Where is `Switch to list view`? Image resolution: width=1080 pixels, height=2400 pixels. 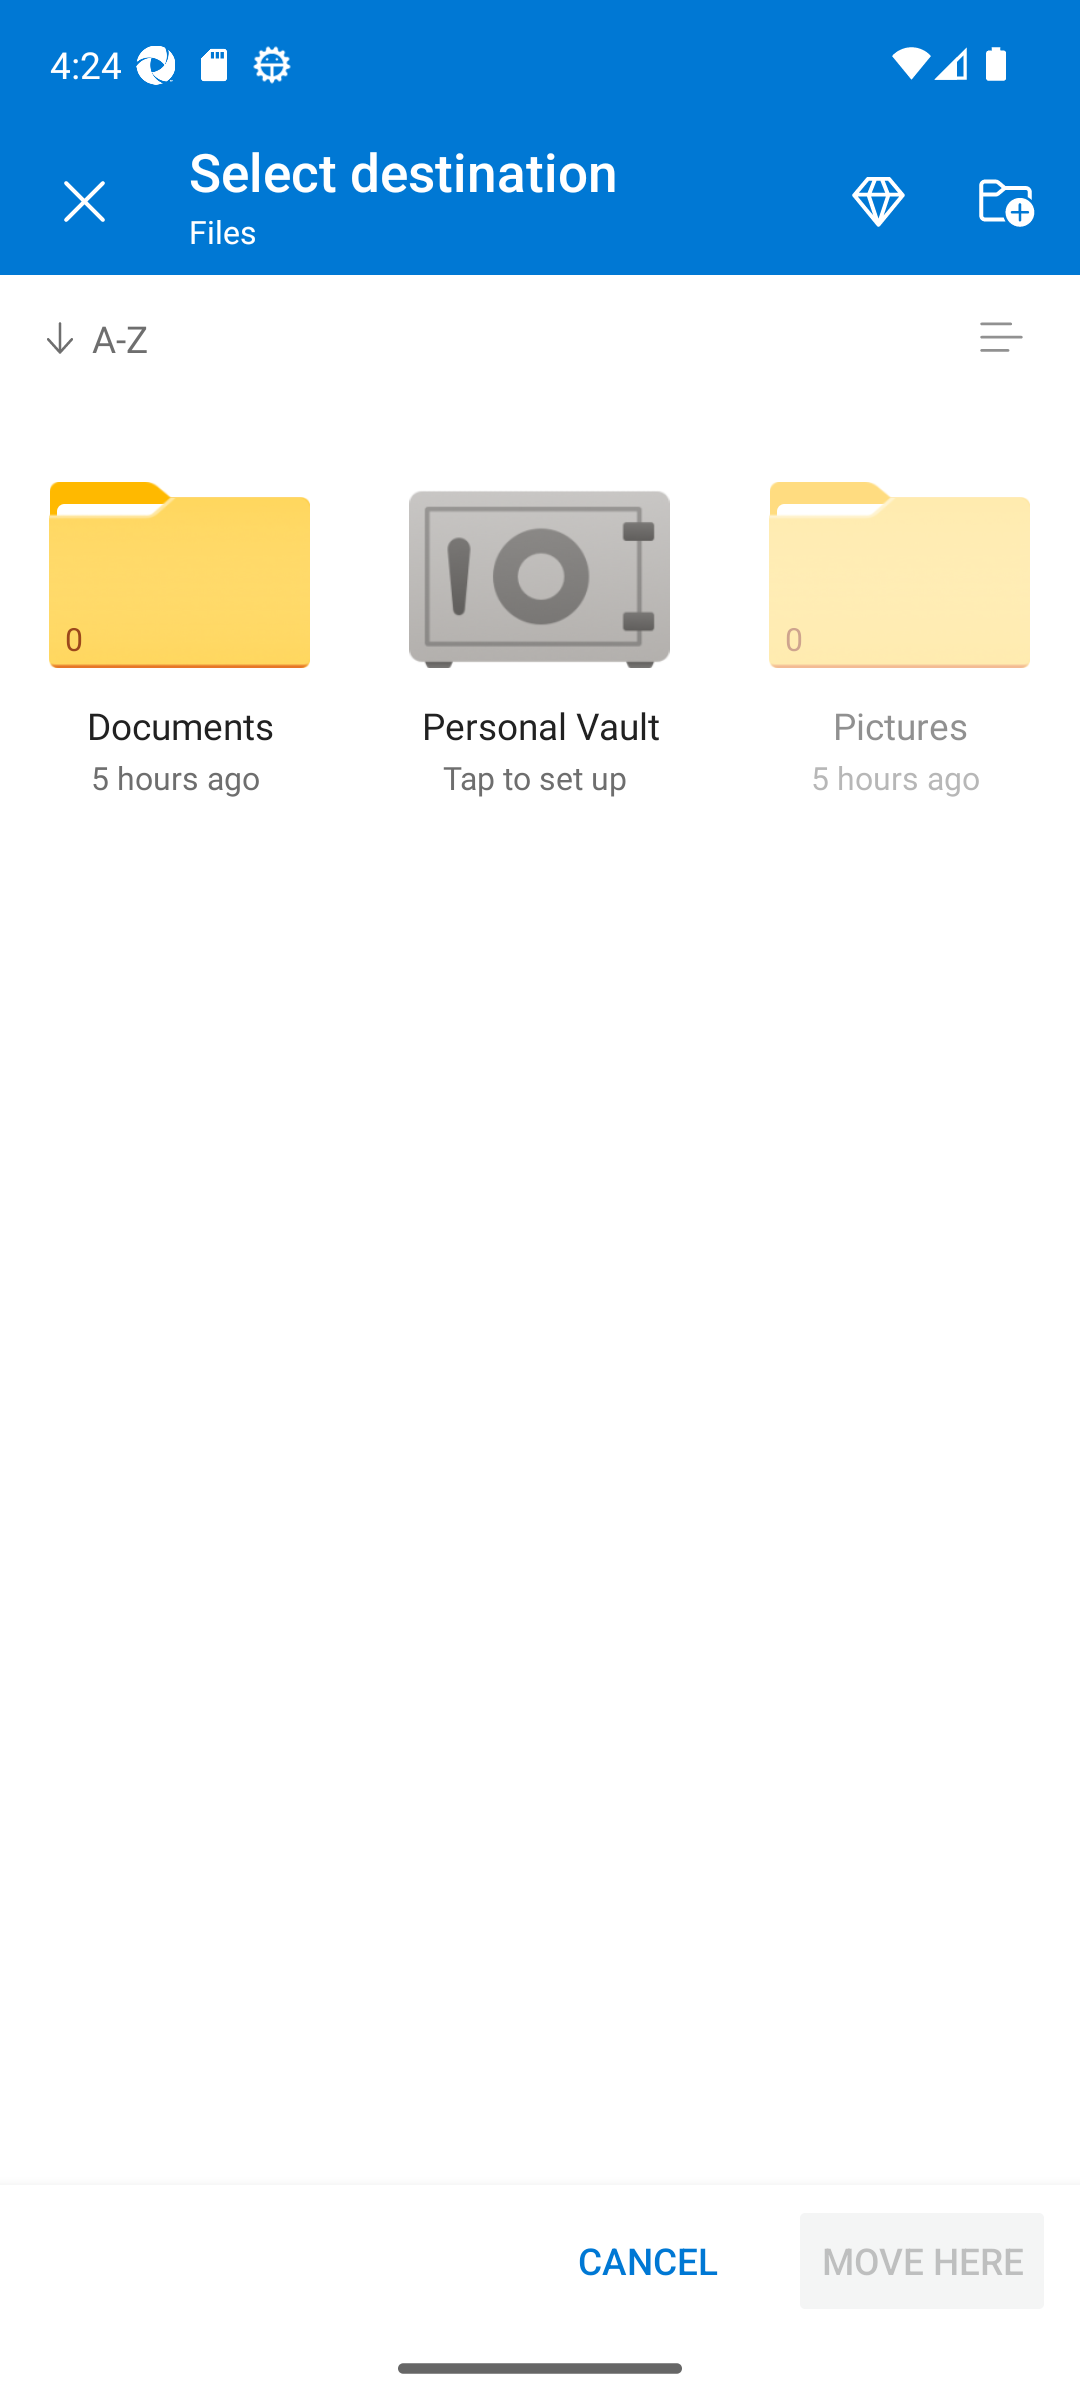 Switch to list view is located at coordinates (1000, 338).